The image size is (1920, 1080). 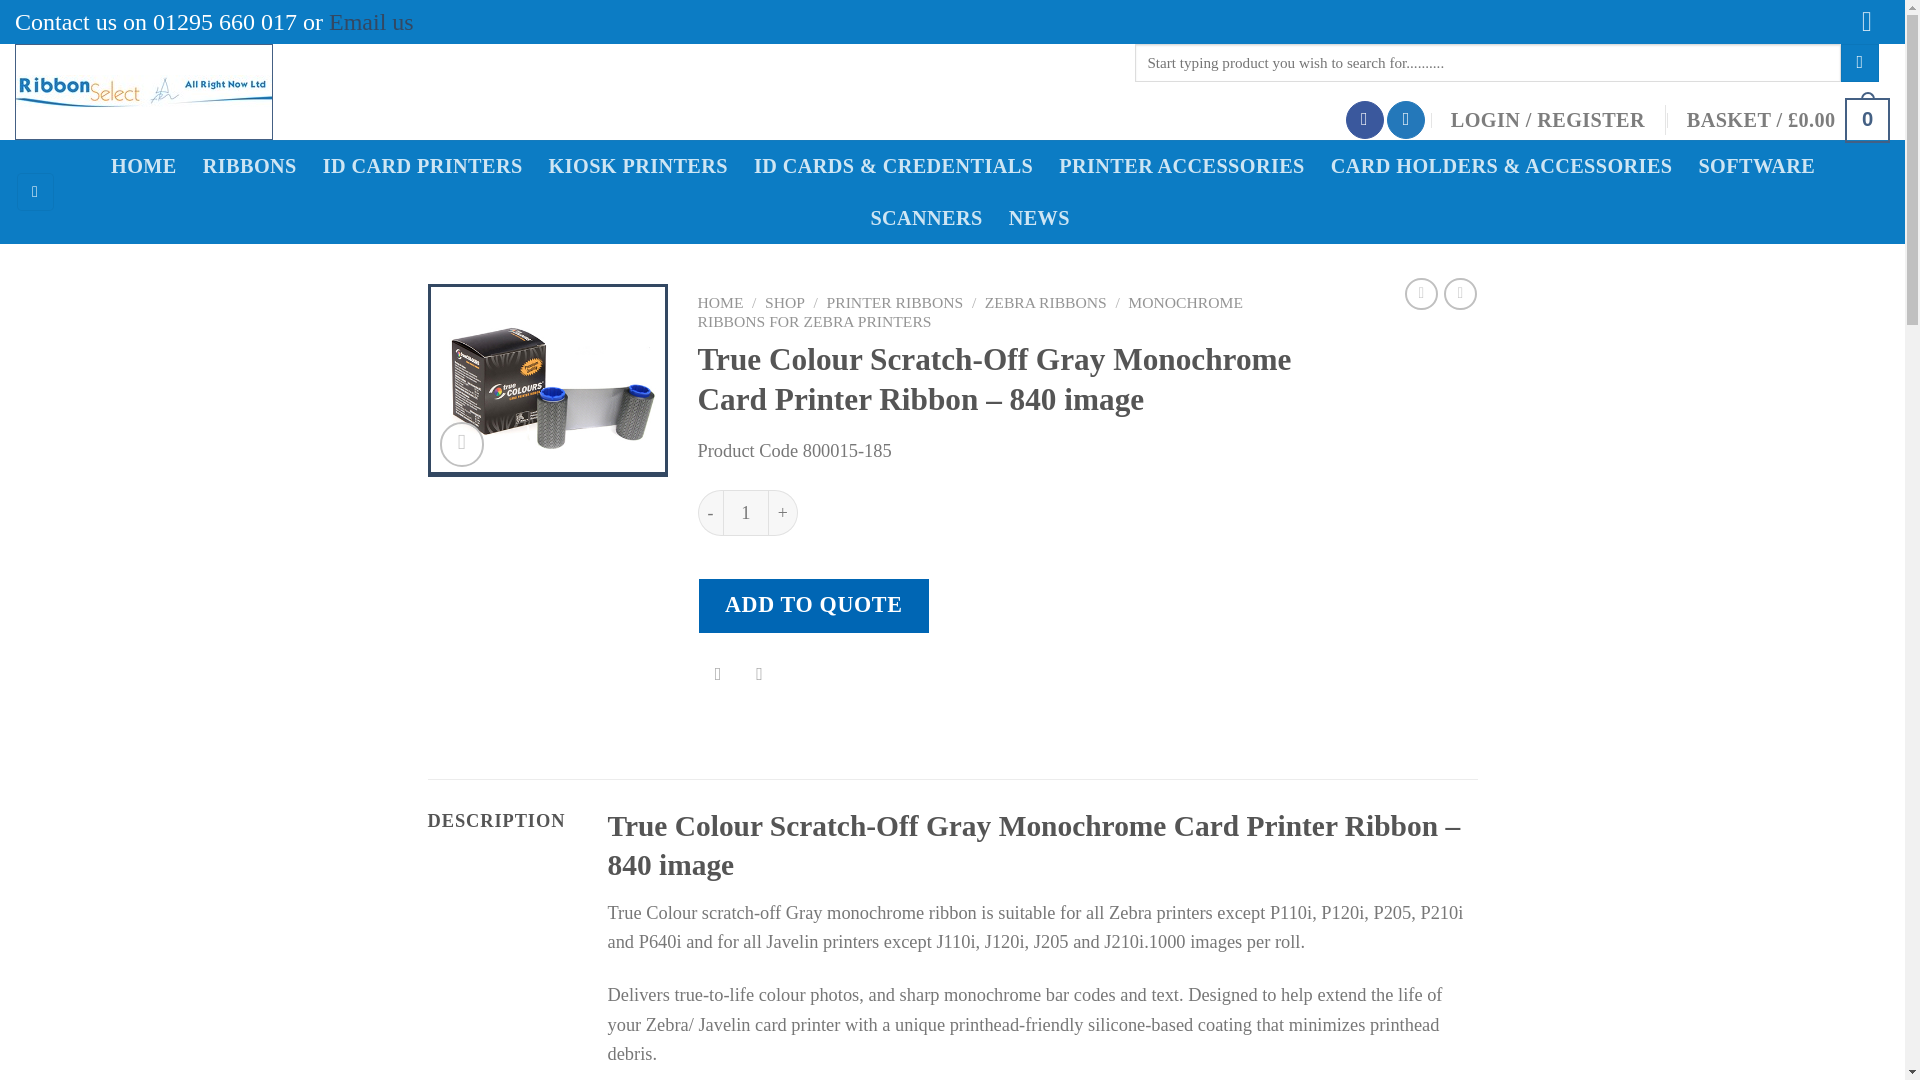 I want to click on Search, so click(x=1860, y=63).